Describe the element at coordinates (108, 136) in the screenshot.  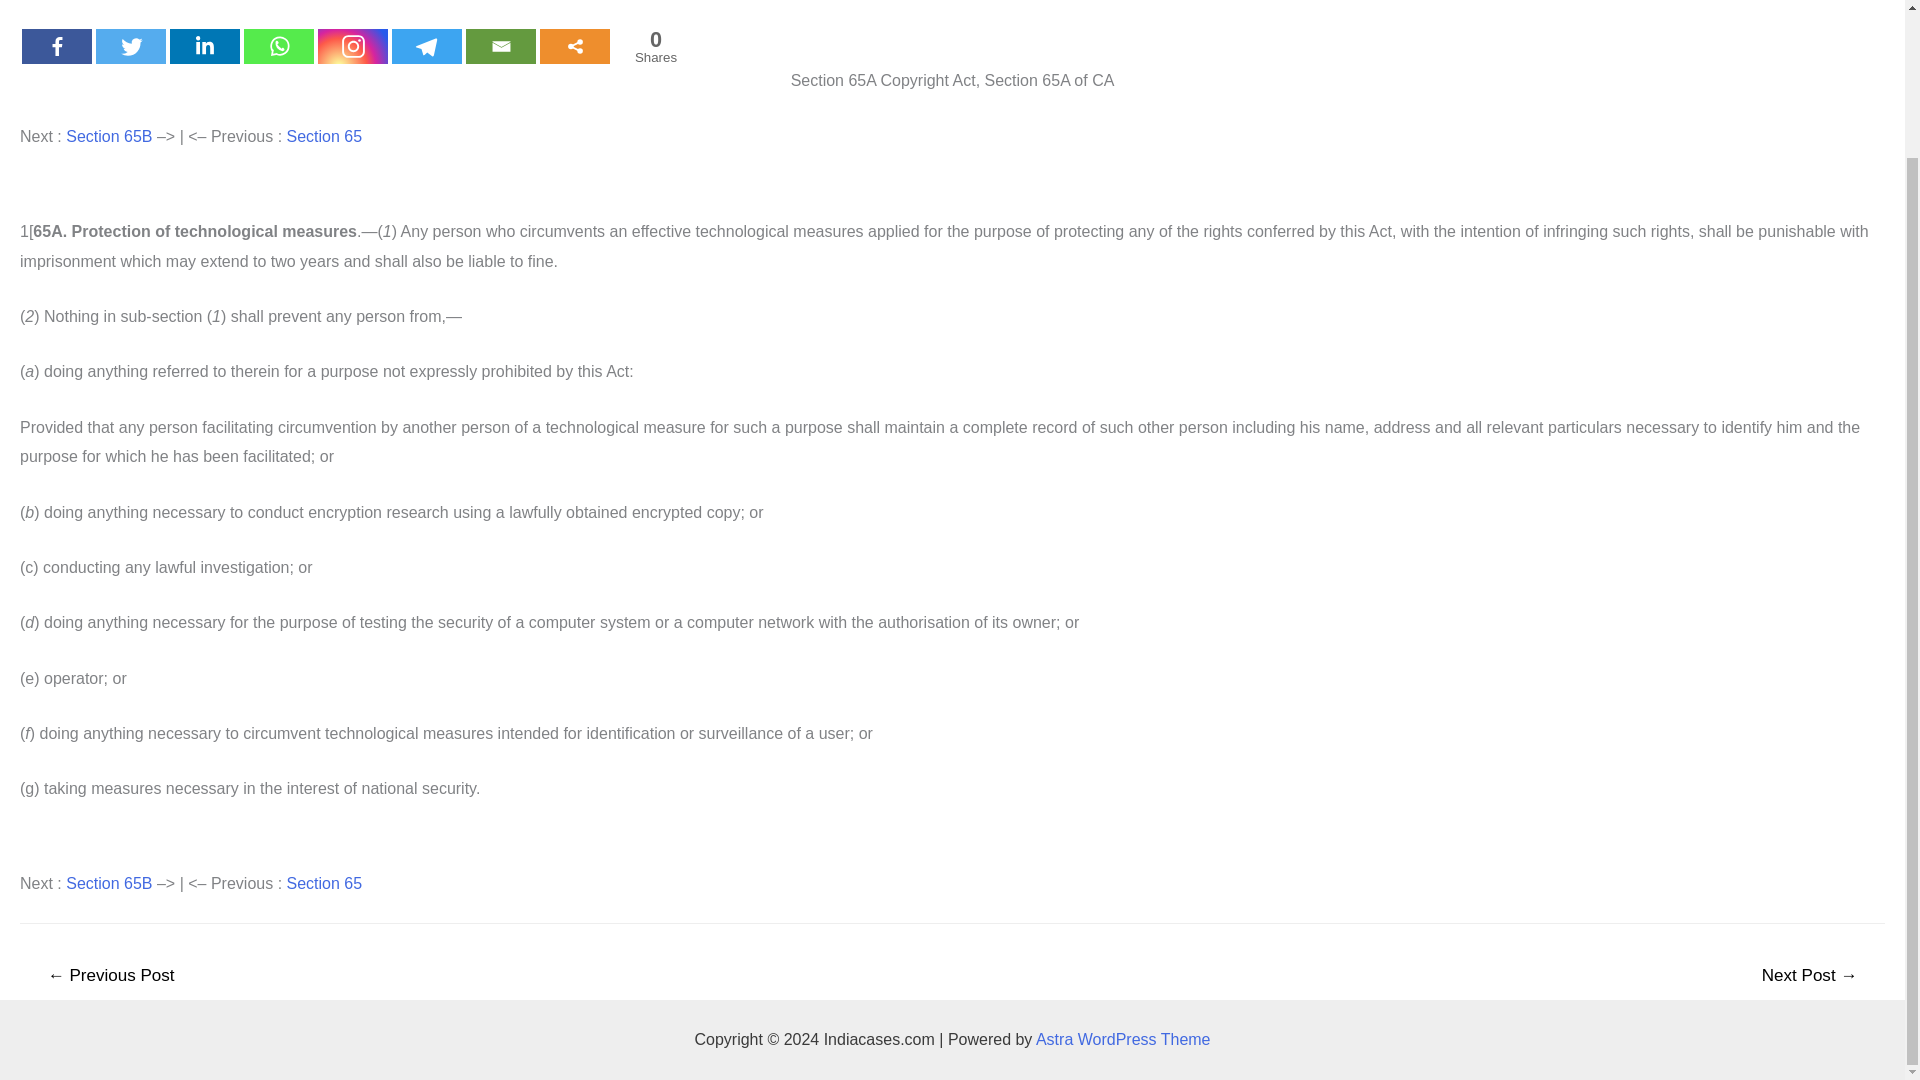
I see `Section 65B Copyright Act, 1957` at that location.